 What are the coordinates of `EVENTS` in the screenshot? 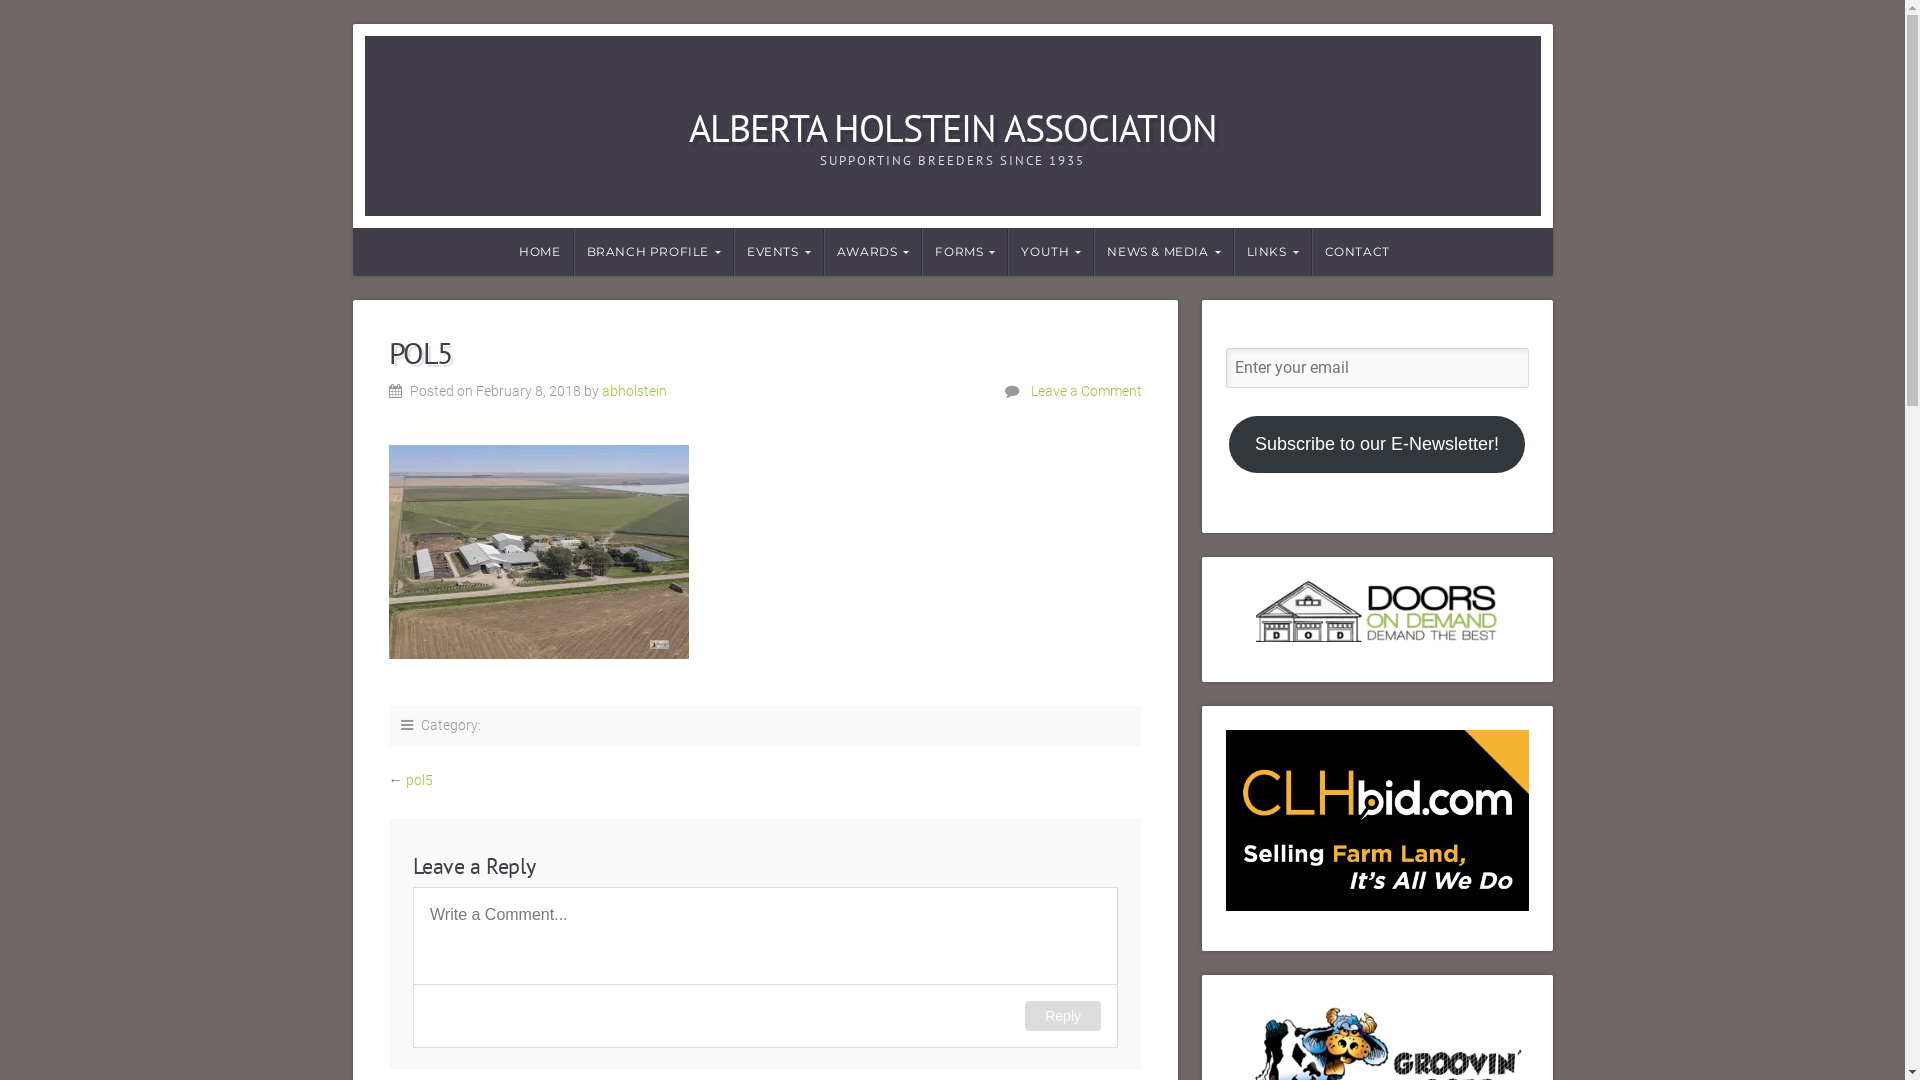 It's located at (779, 252).